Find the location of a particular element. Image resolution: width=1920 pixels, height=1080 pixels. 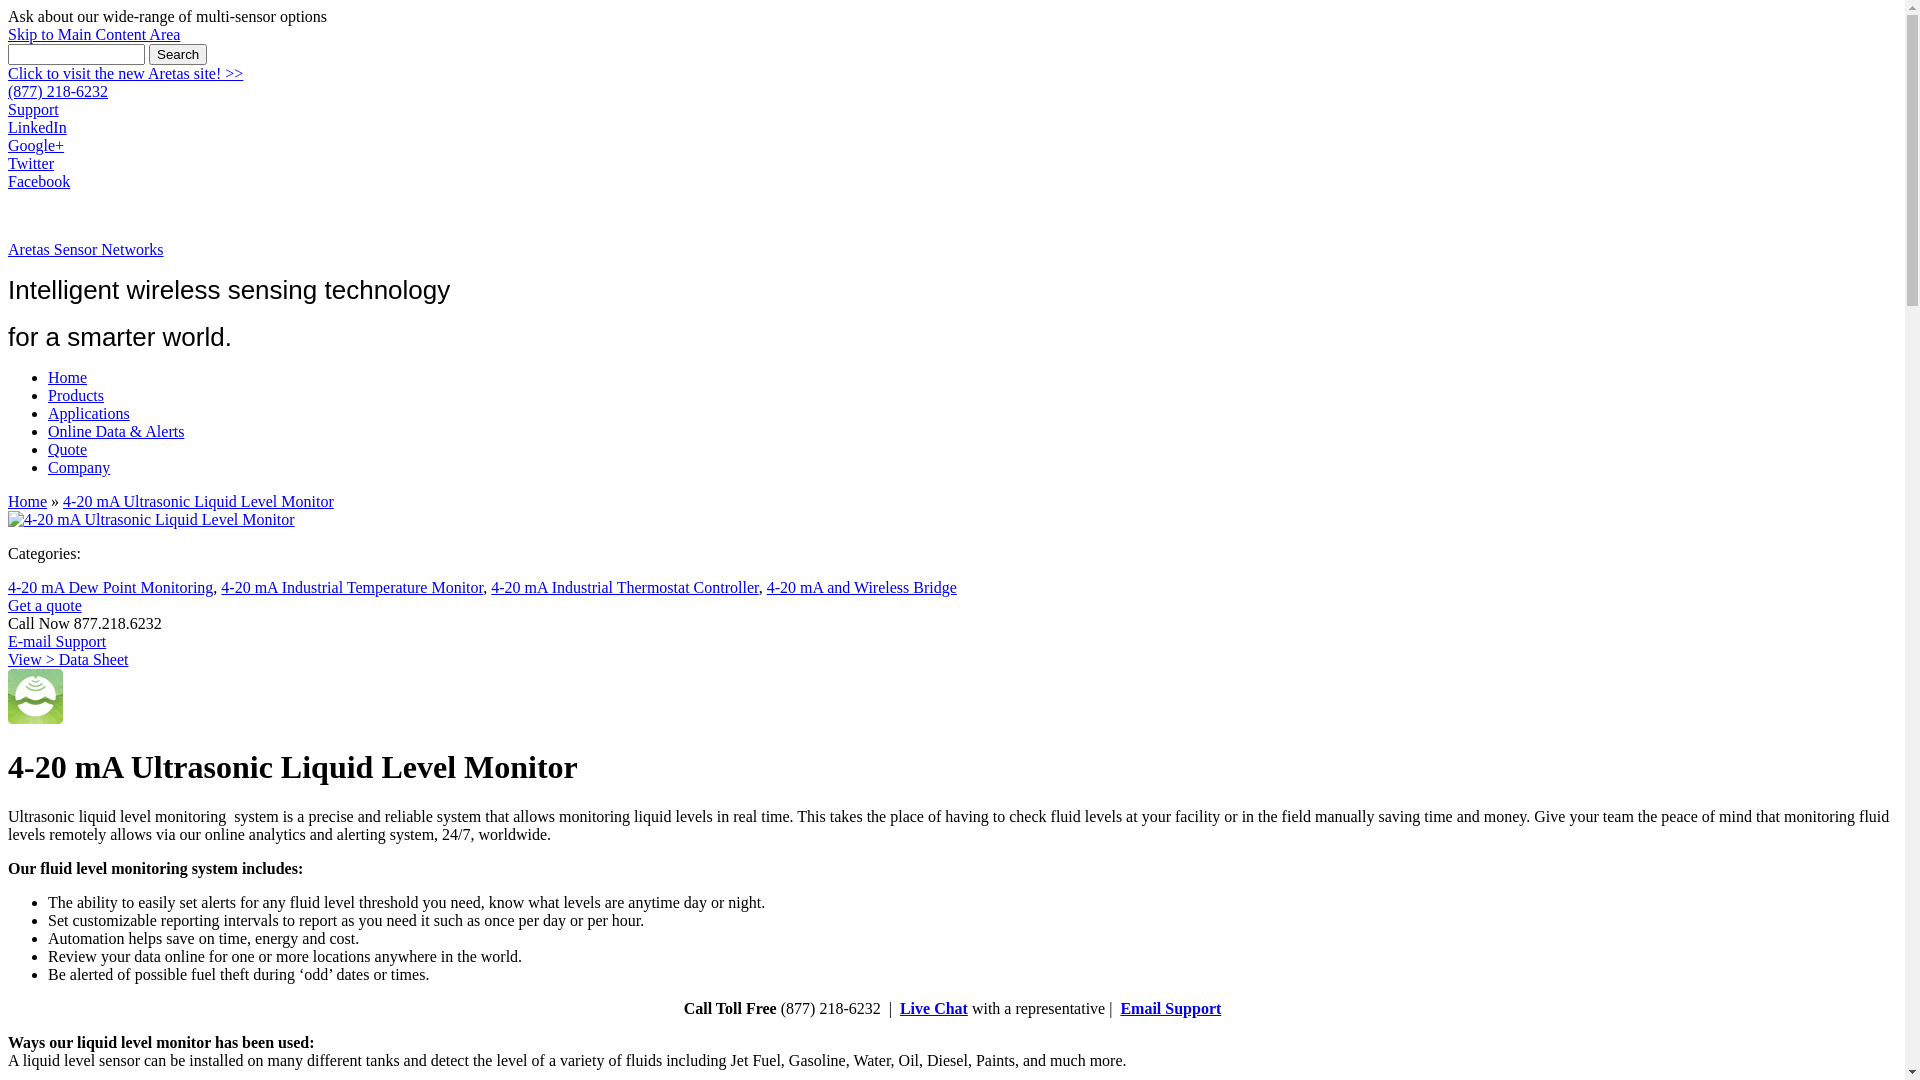

Enter the terms you wish to search for is located at coordinates (76, 54).